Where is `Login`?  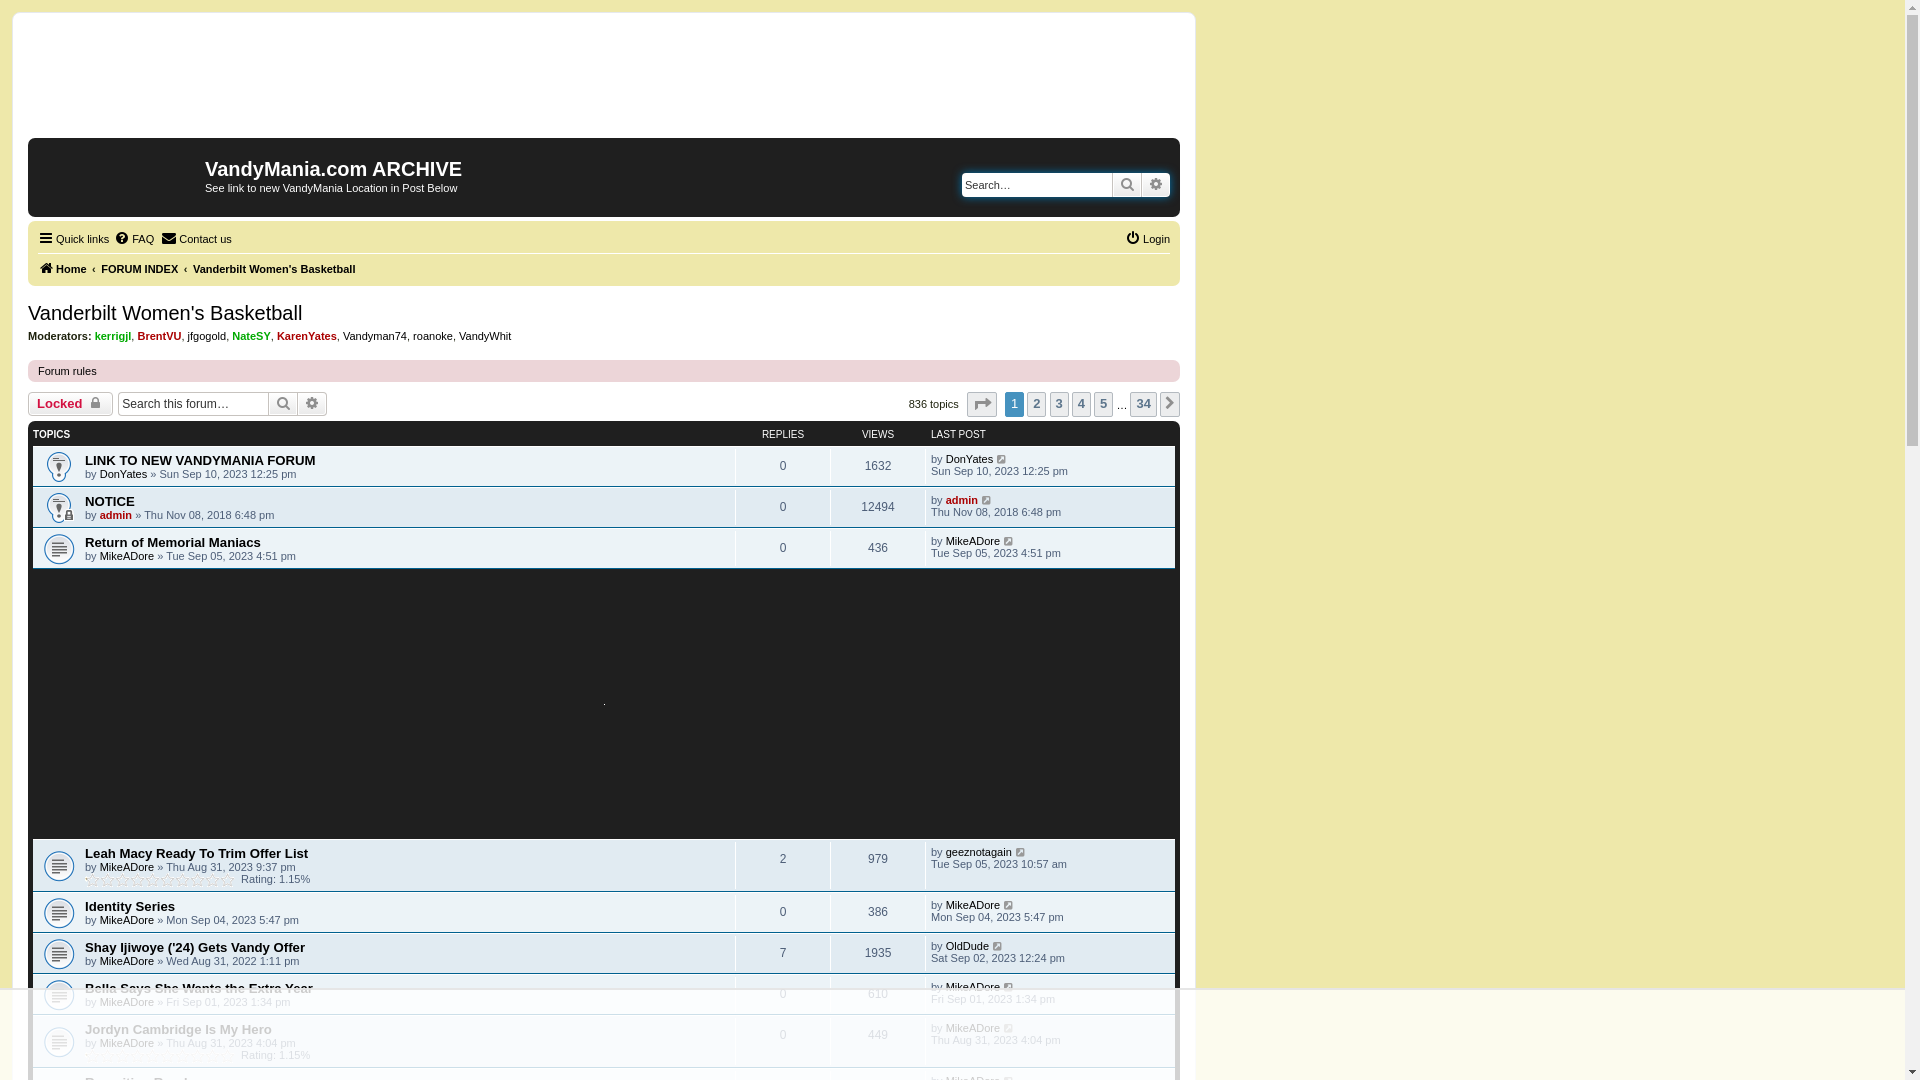 Login is located at coordinates (1148, 239).